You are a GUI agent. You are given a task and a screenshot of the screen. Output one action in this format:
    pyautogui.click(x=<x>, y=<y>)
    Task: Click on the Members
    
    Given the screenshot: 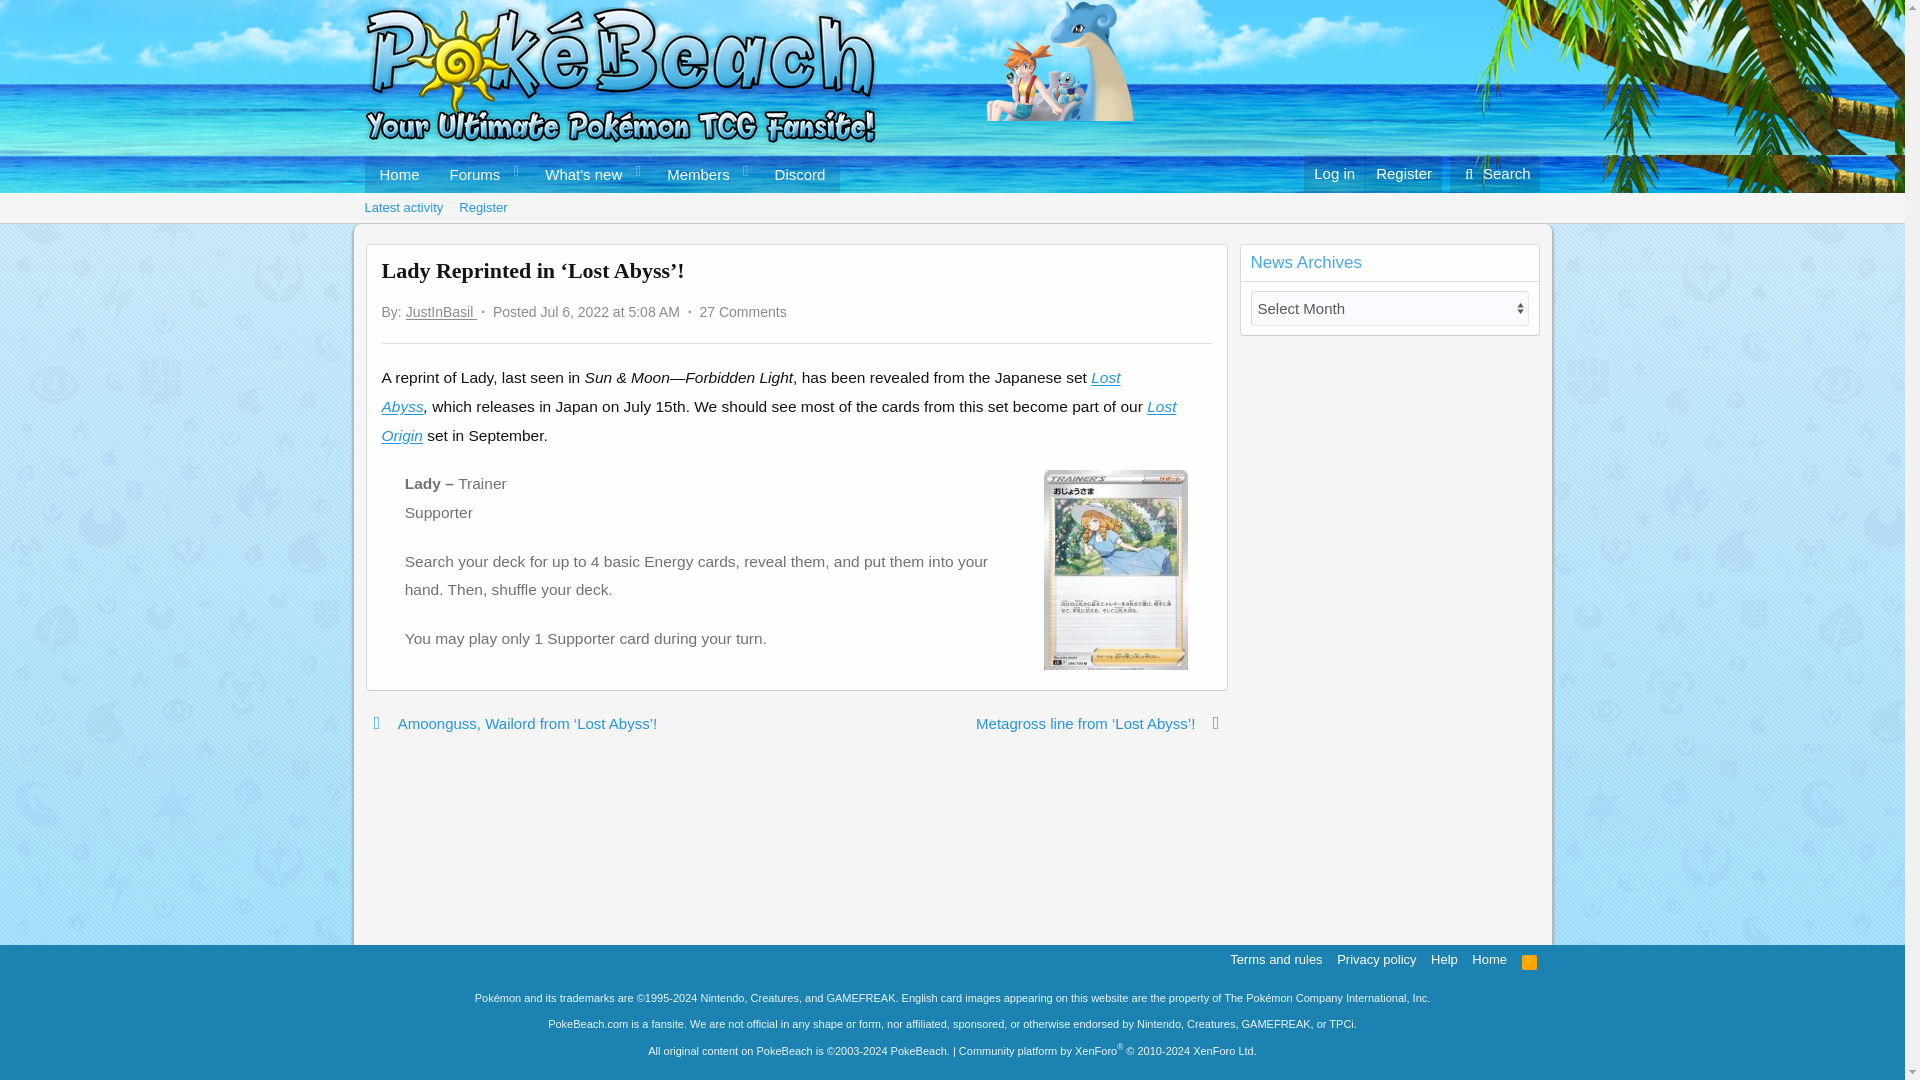 What is the action you would take?
    pyautogui.click(x=742, y=311)
    